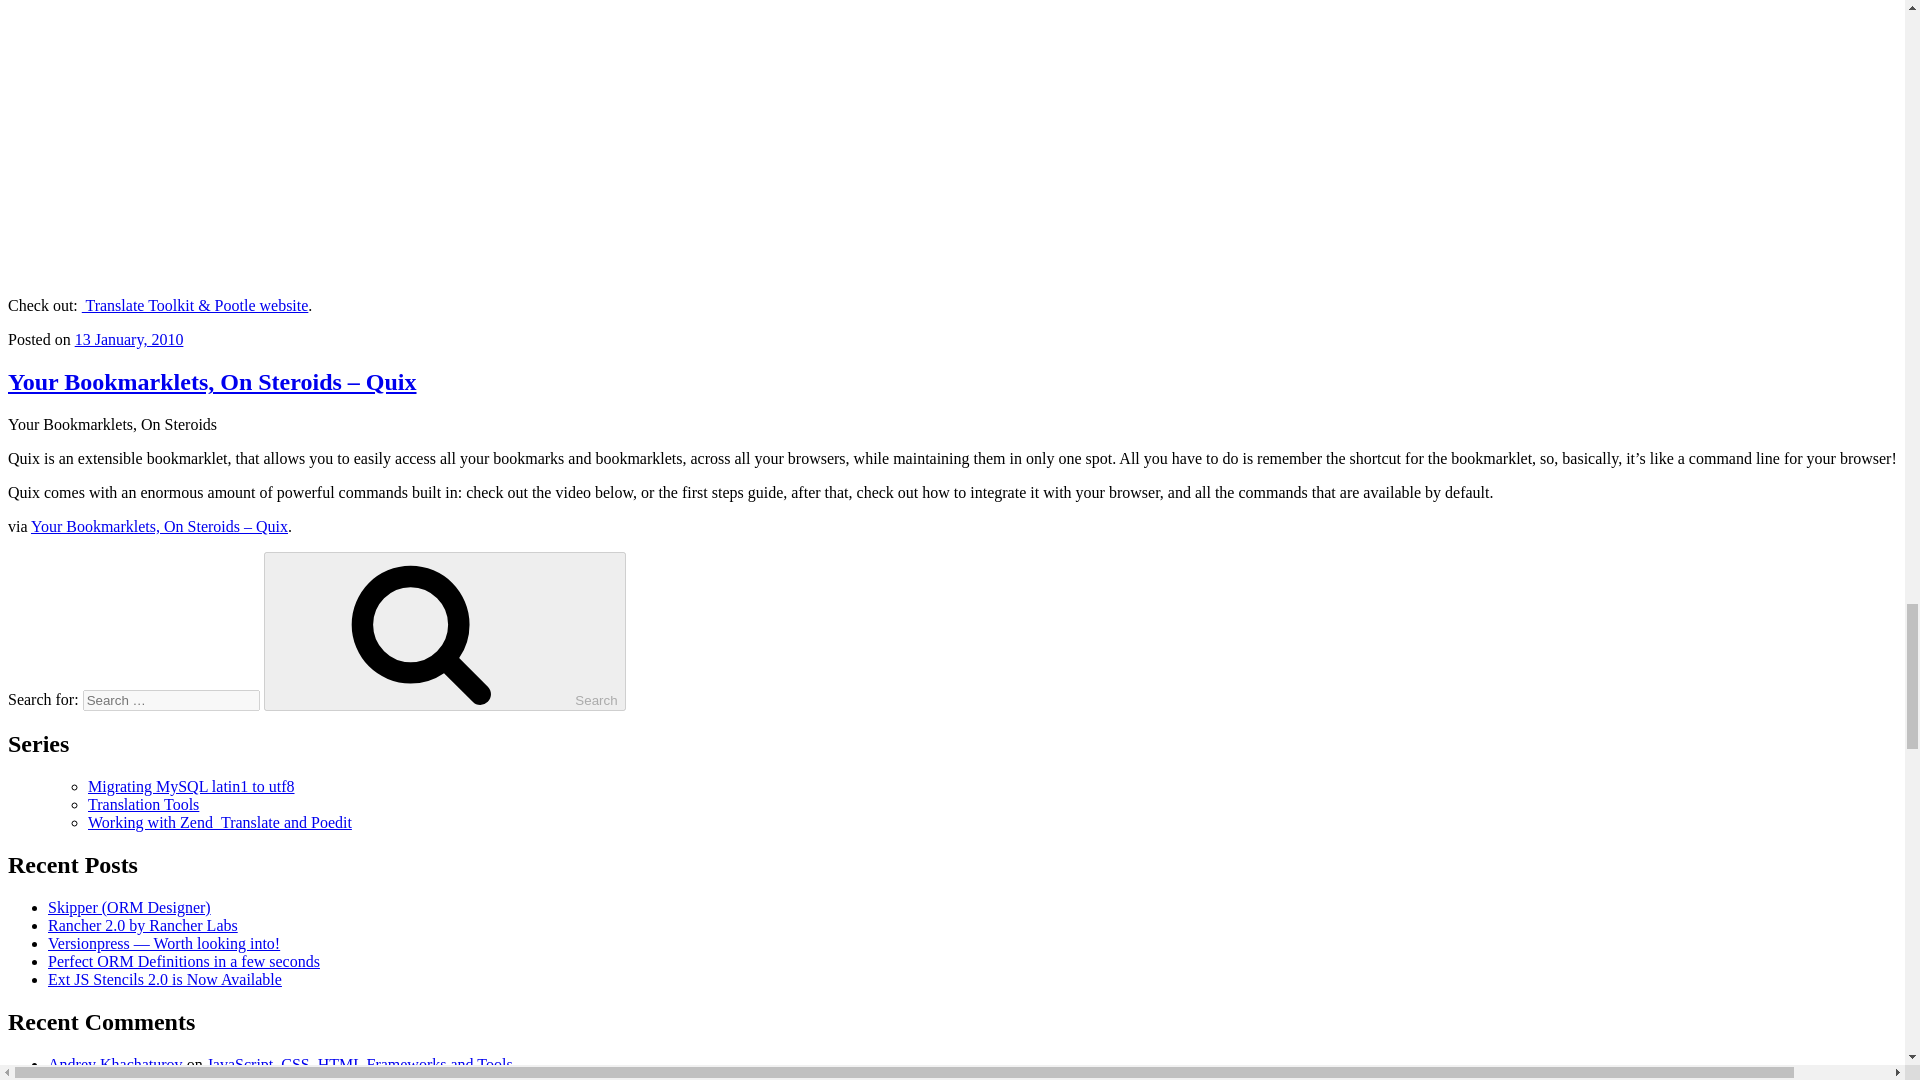 Image resolution: width=1920 pixels, height=1080 pixels. Describe the element at coordinates (444, 630) in the screenshot. I see `Search` at that location.